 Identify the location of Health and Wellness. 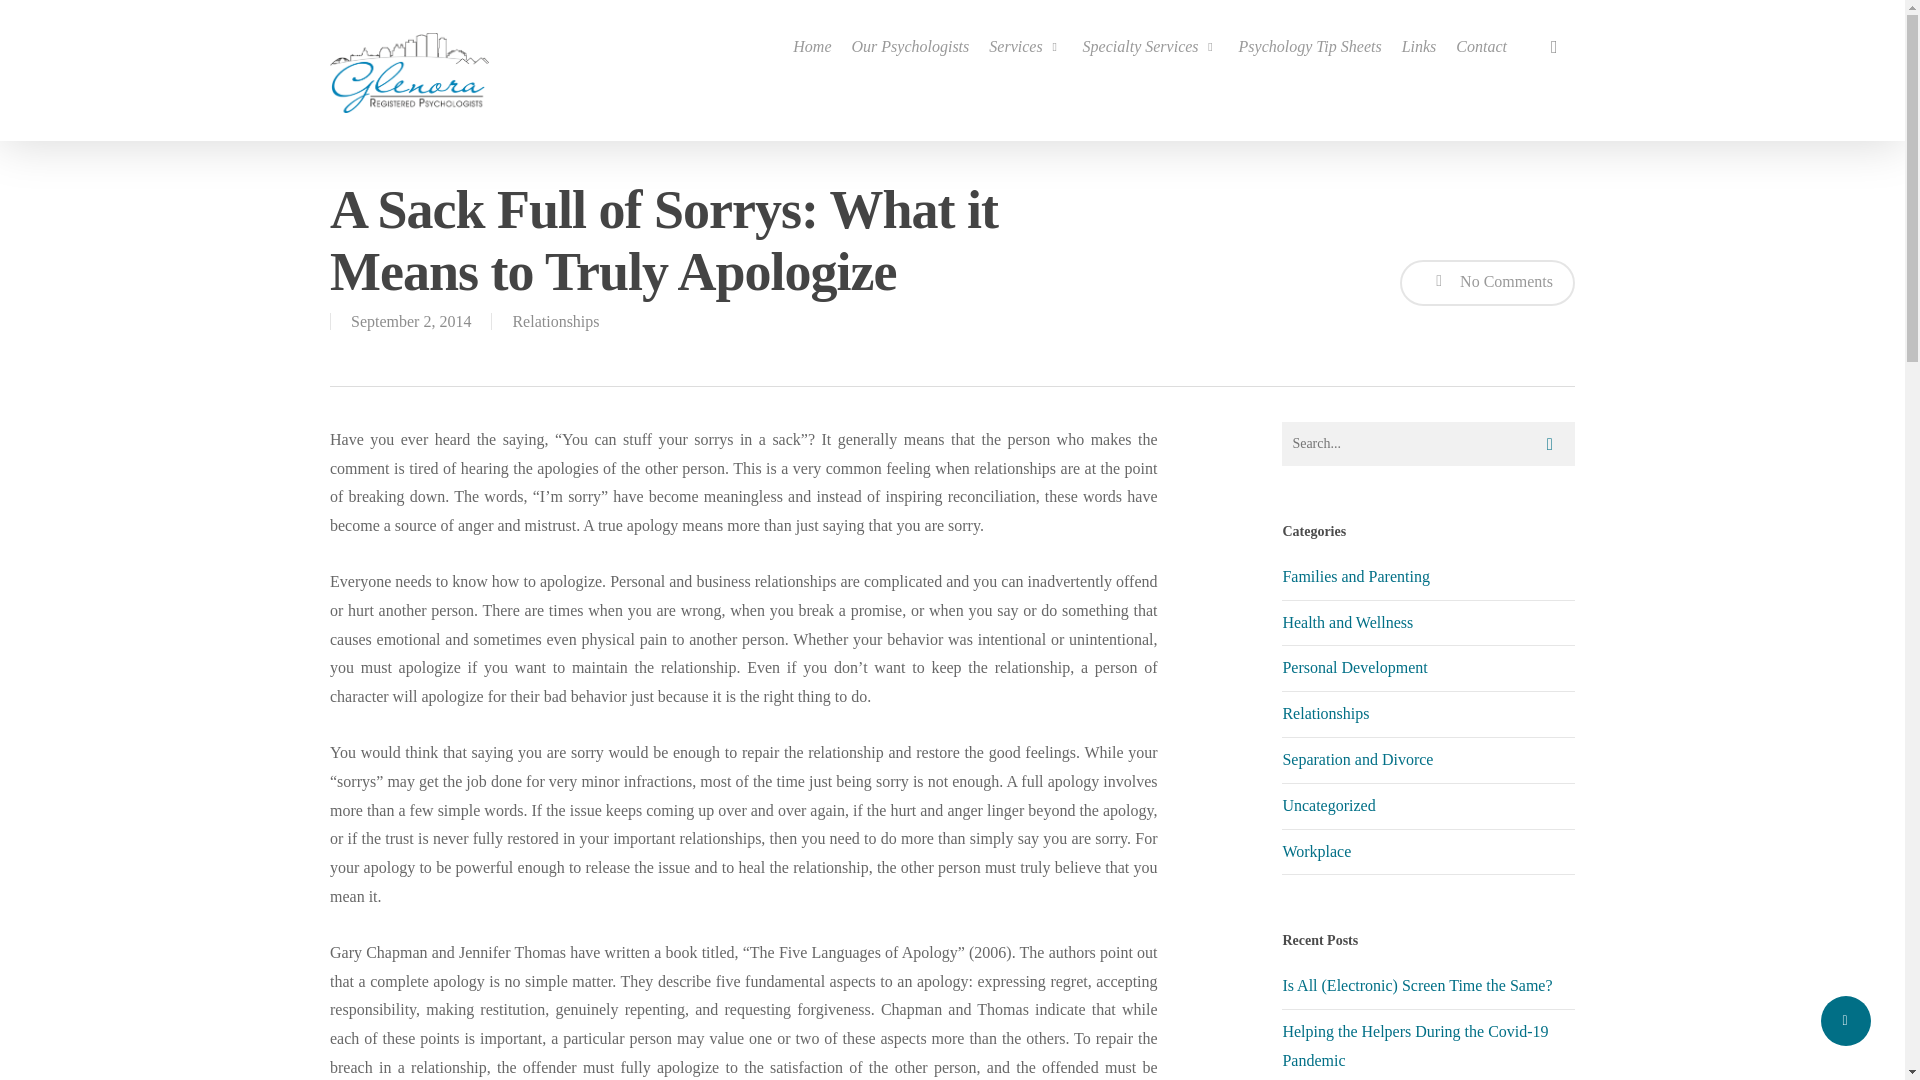
(1428, 623).